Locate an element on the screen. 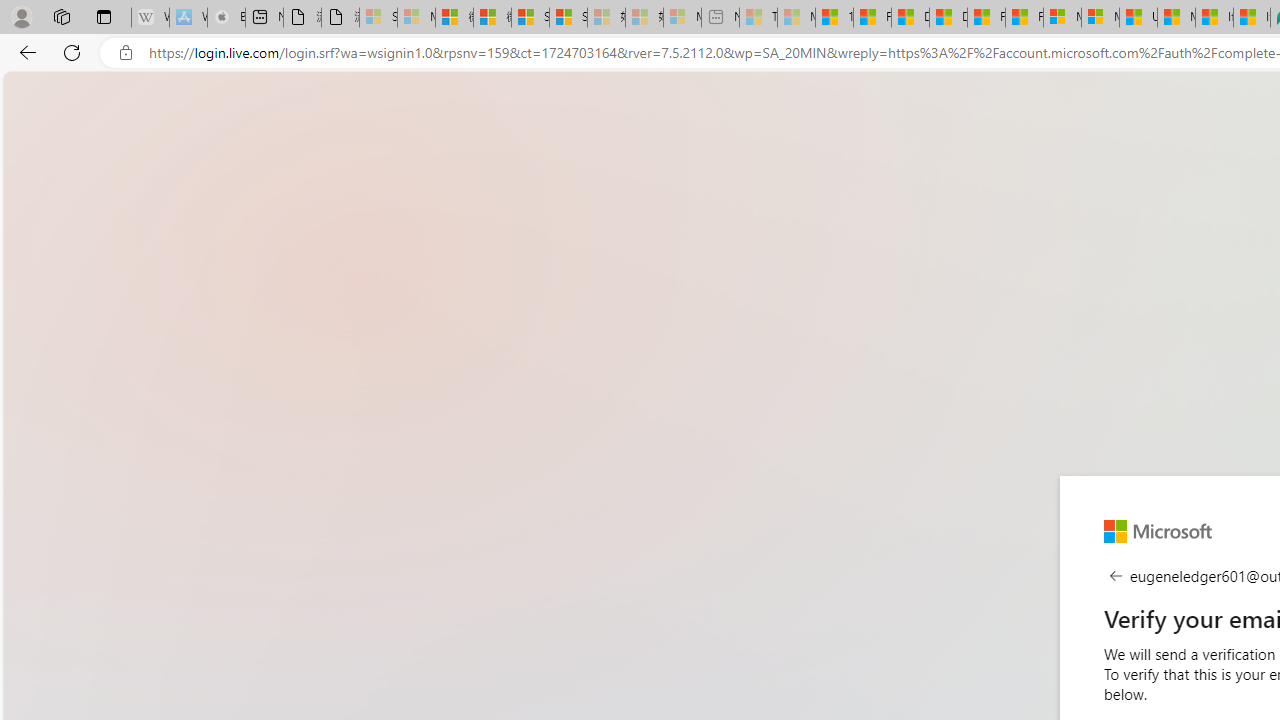 The width and height of the screenshot is (1280, 720). Microsoft account | Account Checkup - Sleeping is located at coordinates (682, 18).